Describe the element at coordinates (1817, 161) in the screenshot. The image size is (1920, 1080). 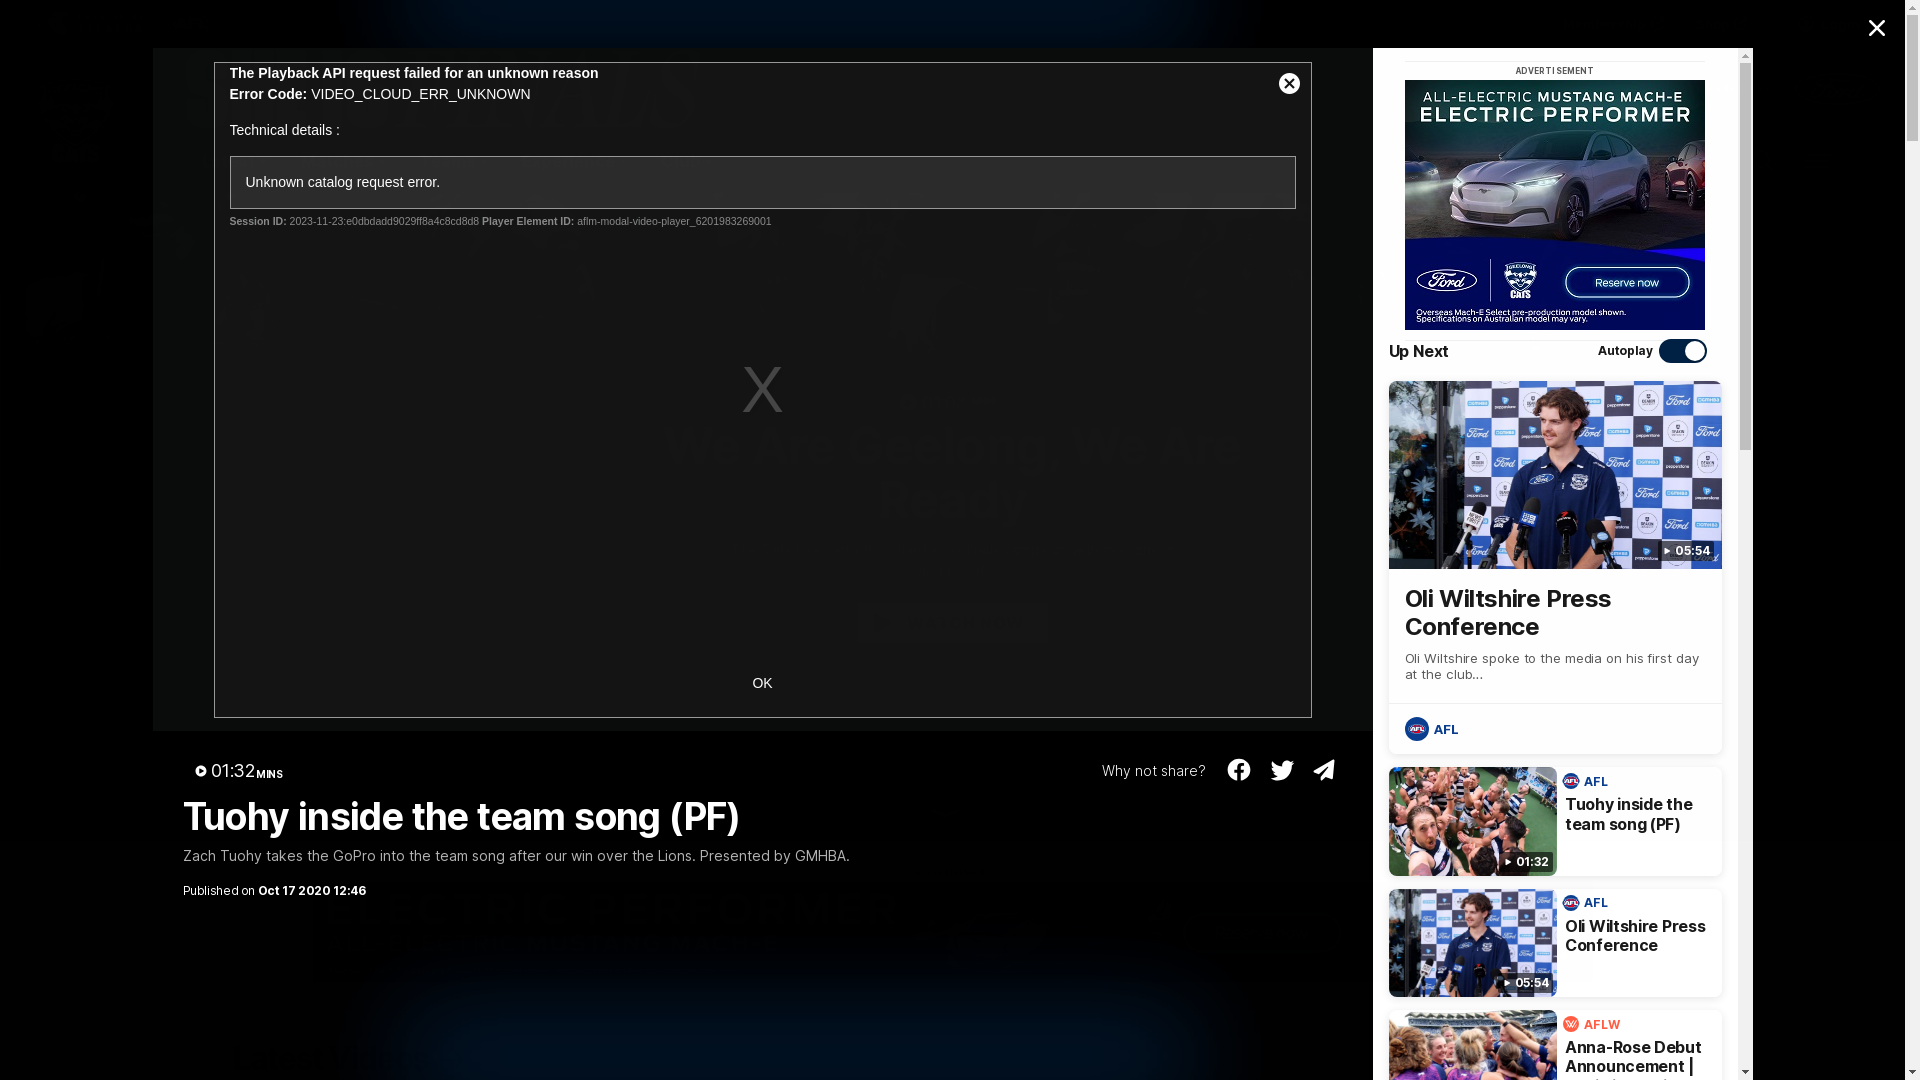
I see `Menu` at that location.